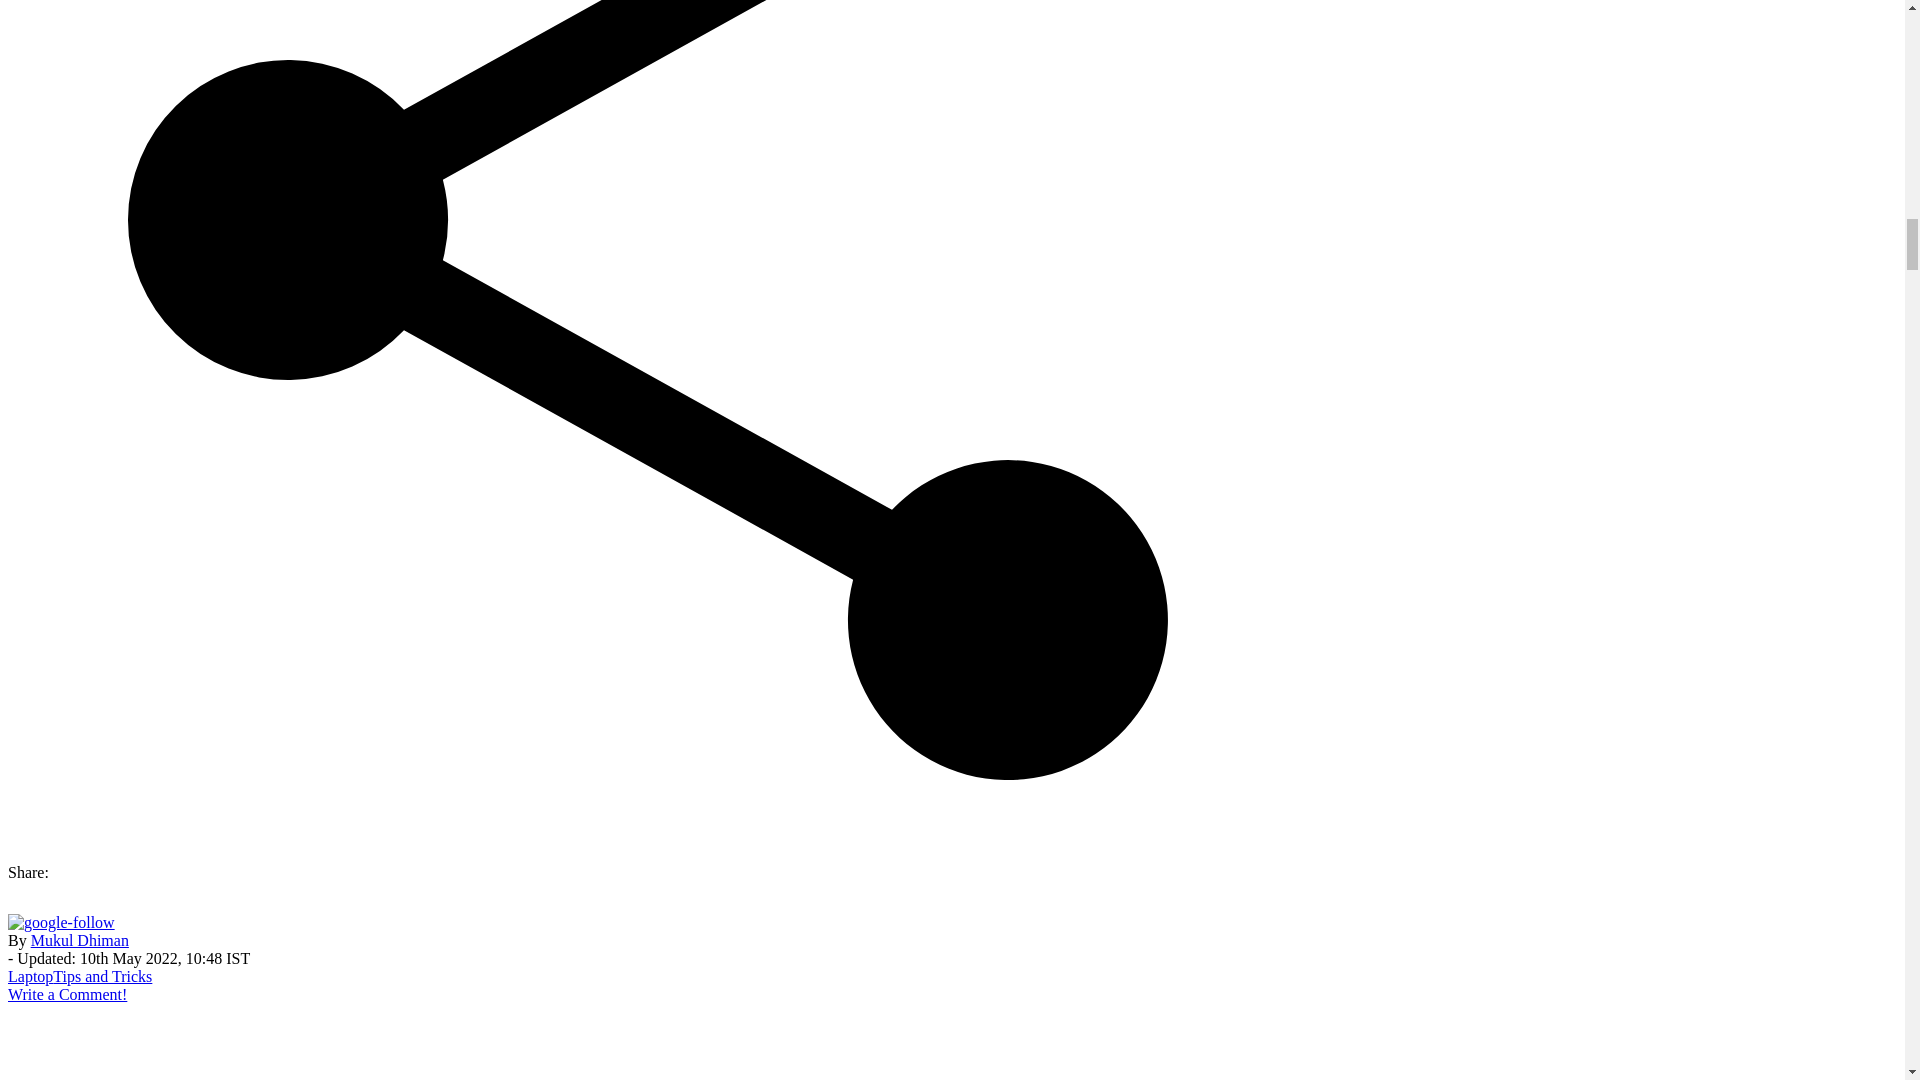  Describe the element at coordinates (30, 976) in the screenshot. I see `Laptop` at that location.